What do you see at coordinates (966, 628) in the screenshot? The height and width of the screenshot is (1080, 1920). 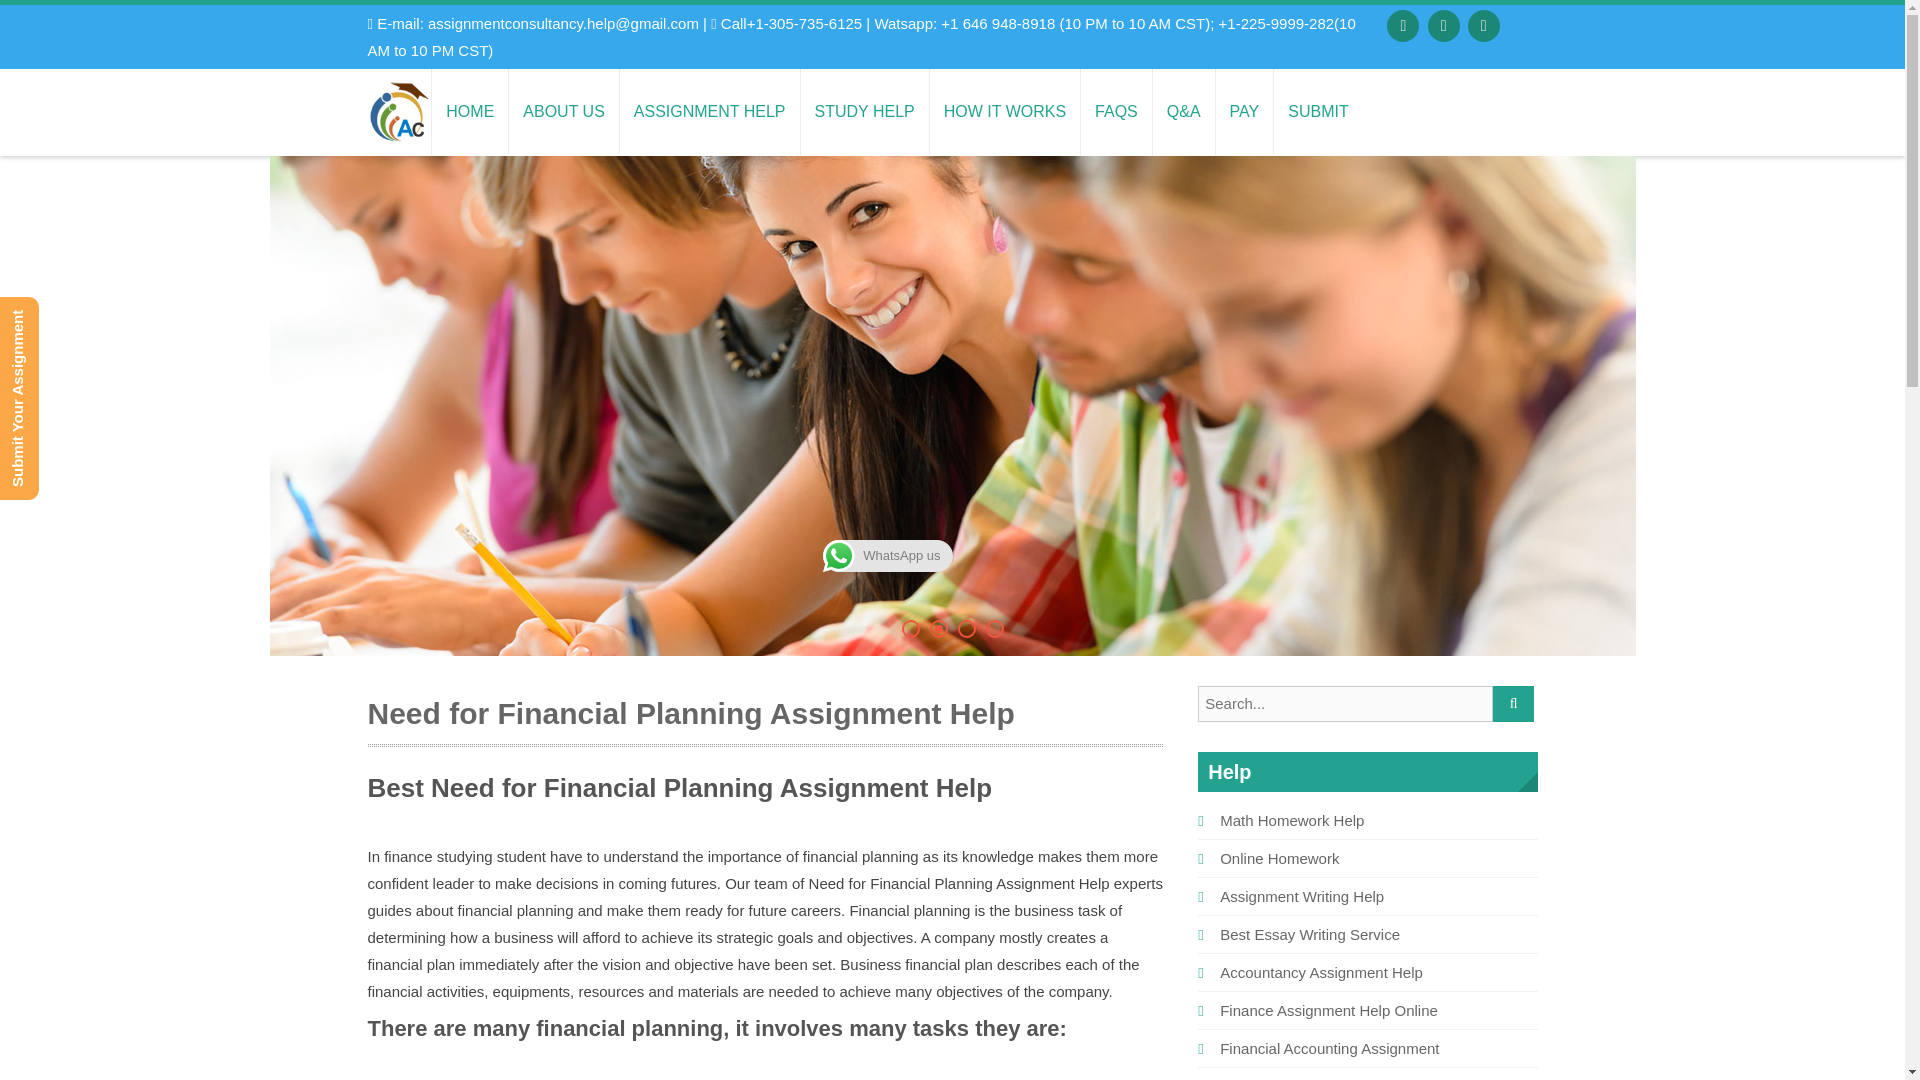 I see `3` at bounding box center [966, 628].